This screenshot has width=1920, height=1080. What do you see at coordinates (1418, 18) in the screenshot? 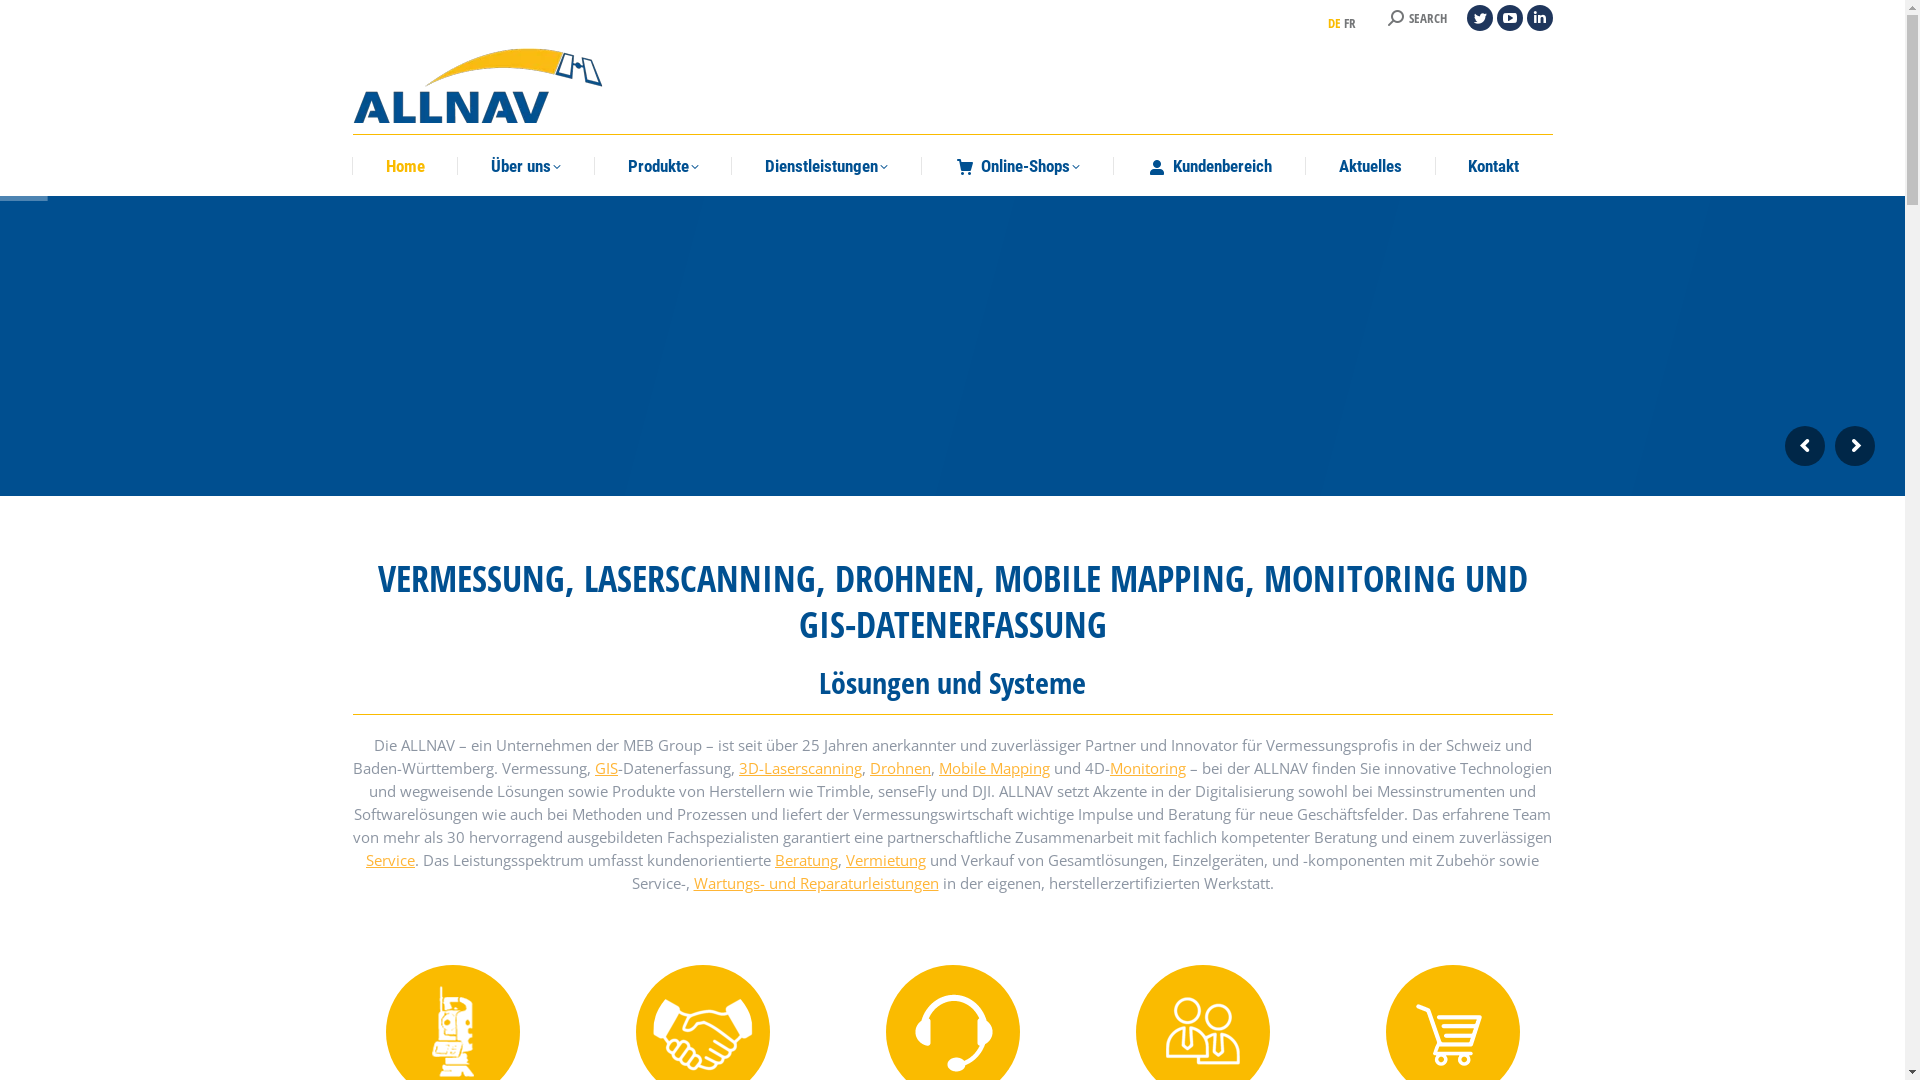
I see `SEARCH` at bounding box center [1418, 18].